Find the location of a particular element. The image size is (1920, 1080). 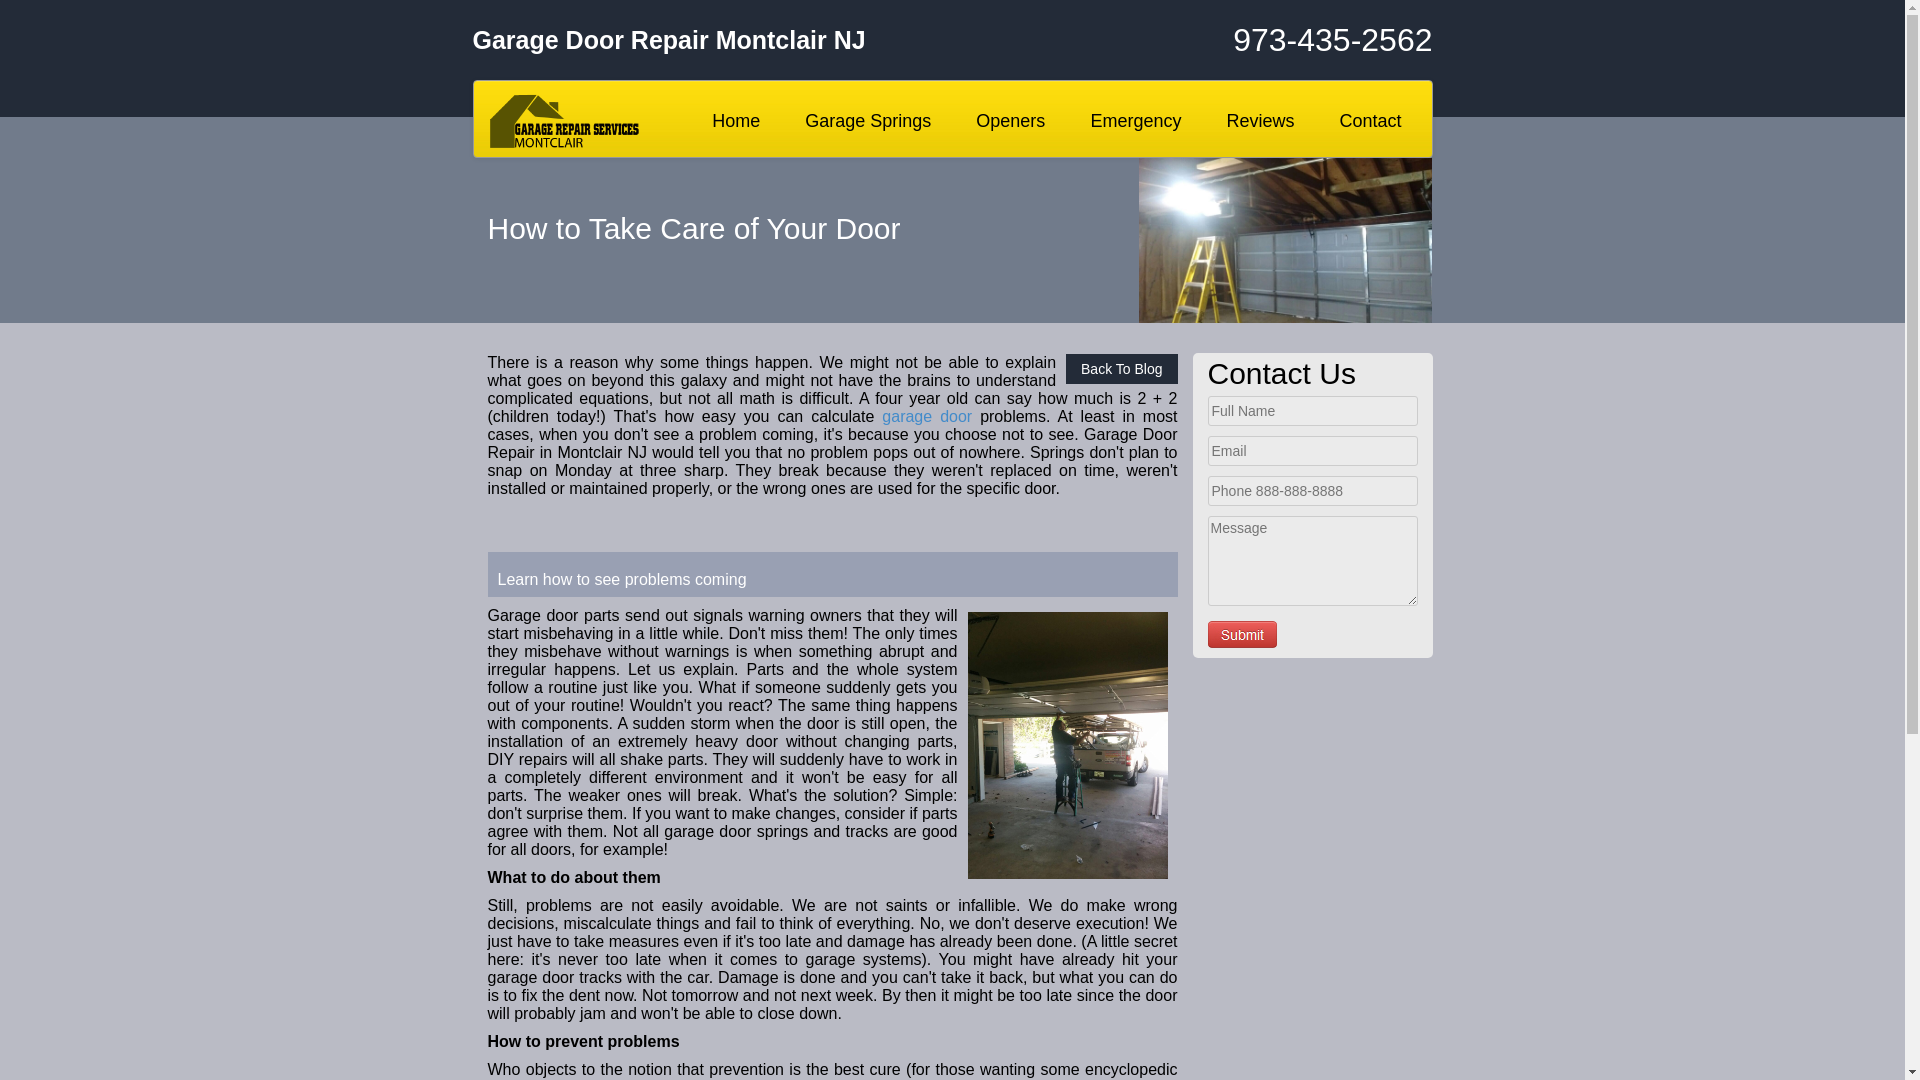

garage door is located at coordinates (926, 416).